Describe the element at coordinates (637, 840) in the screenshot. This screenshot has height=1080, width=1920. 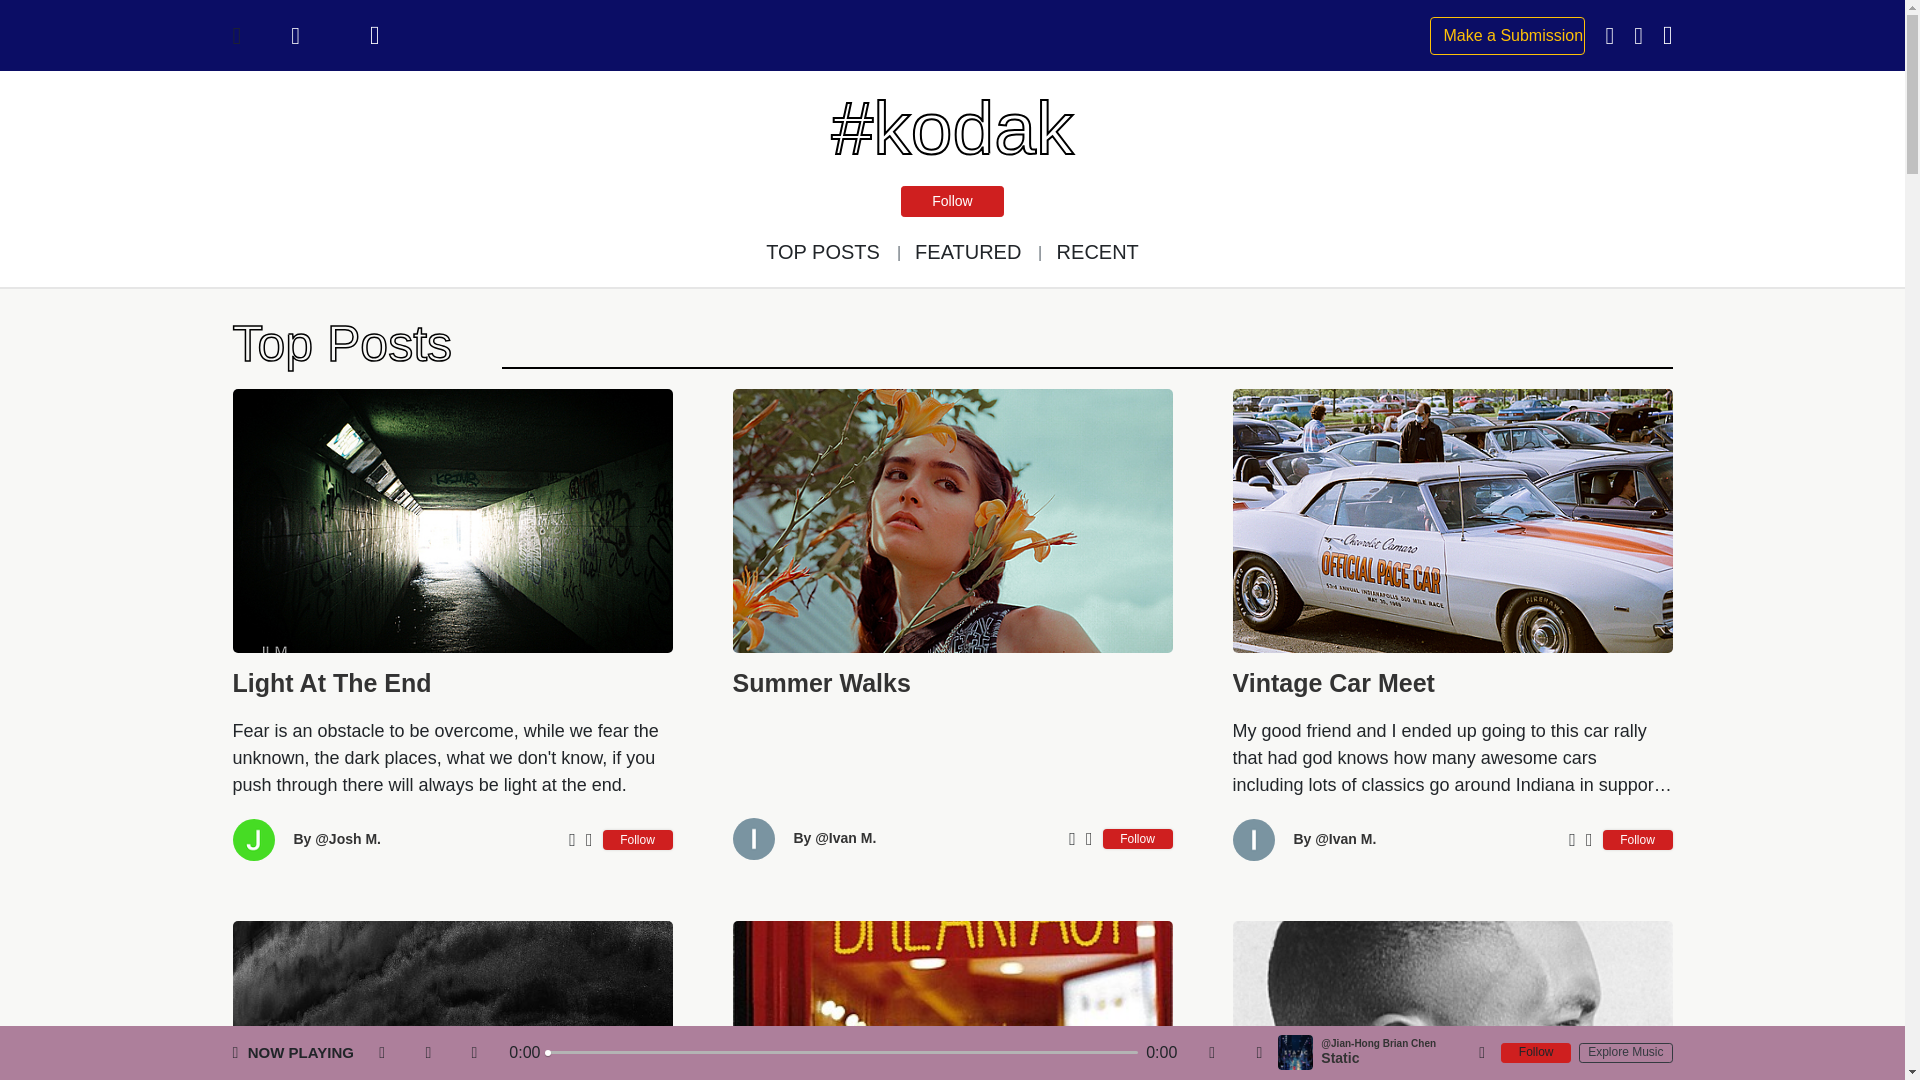
I see `Follow` at that location.